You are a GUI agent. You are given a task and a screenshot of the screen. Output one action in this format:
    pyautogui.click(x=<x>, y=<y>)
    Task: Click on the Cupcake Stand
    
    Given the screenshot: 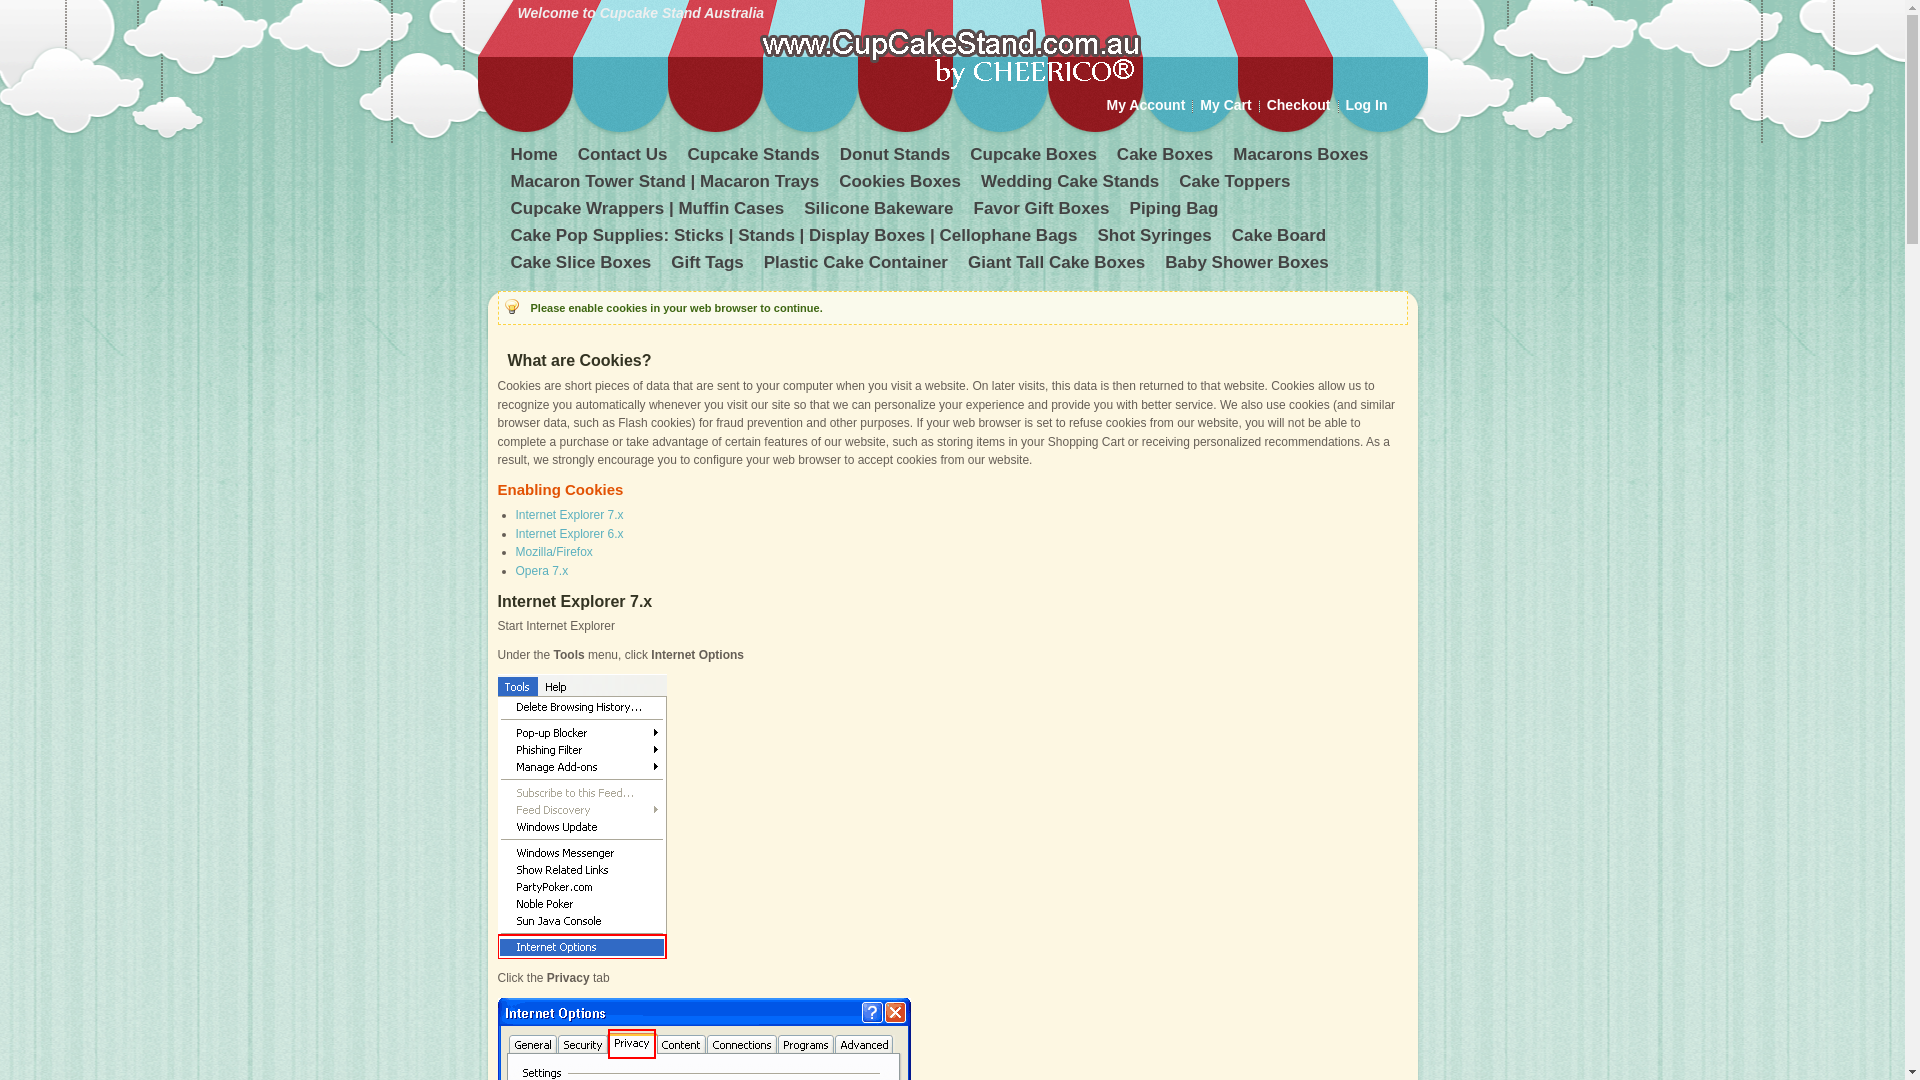 What is the action you would take?
    pyautogui.click(x=948, y=55)
    